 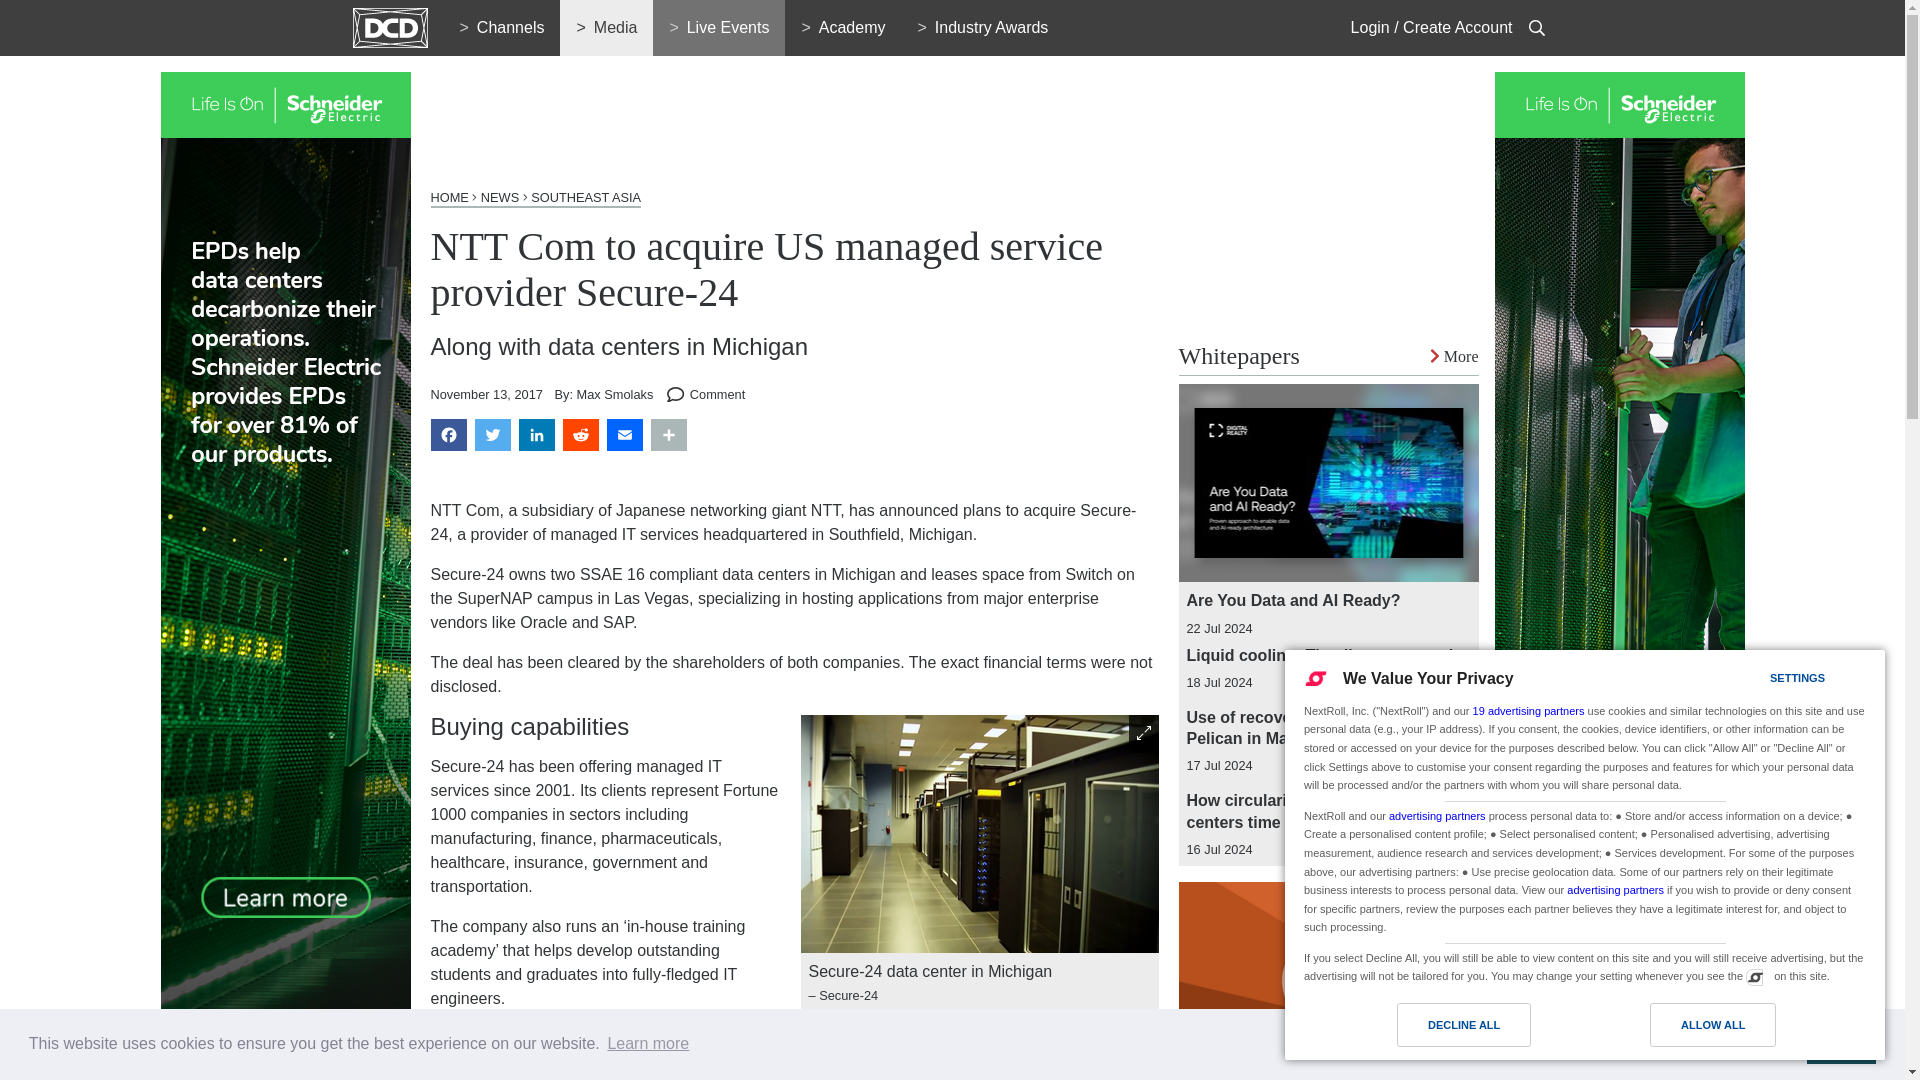 What do you see at coordinates (1840, 1043) in the screenshot?
I see `Got it!` at bounding box center [1840, 1043].